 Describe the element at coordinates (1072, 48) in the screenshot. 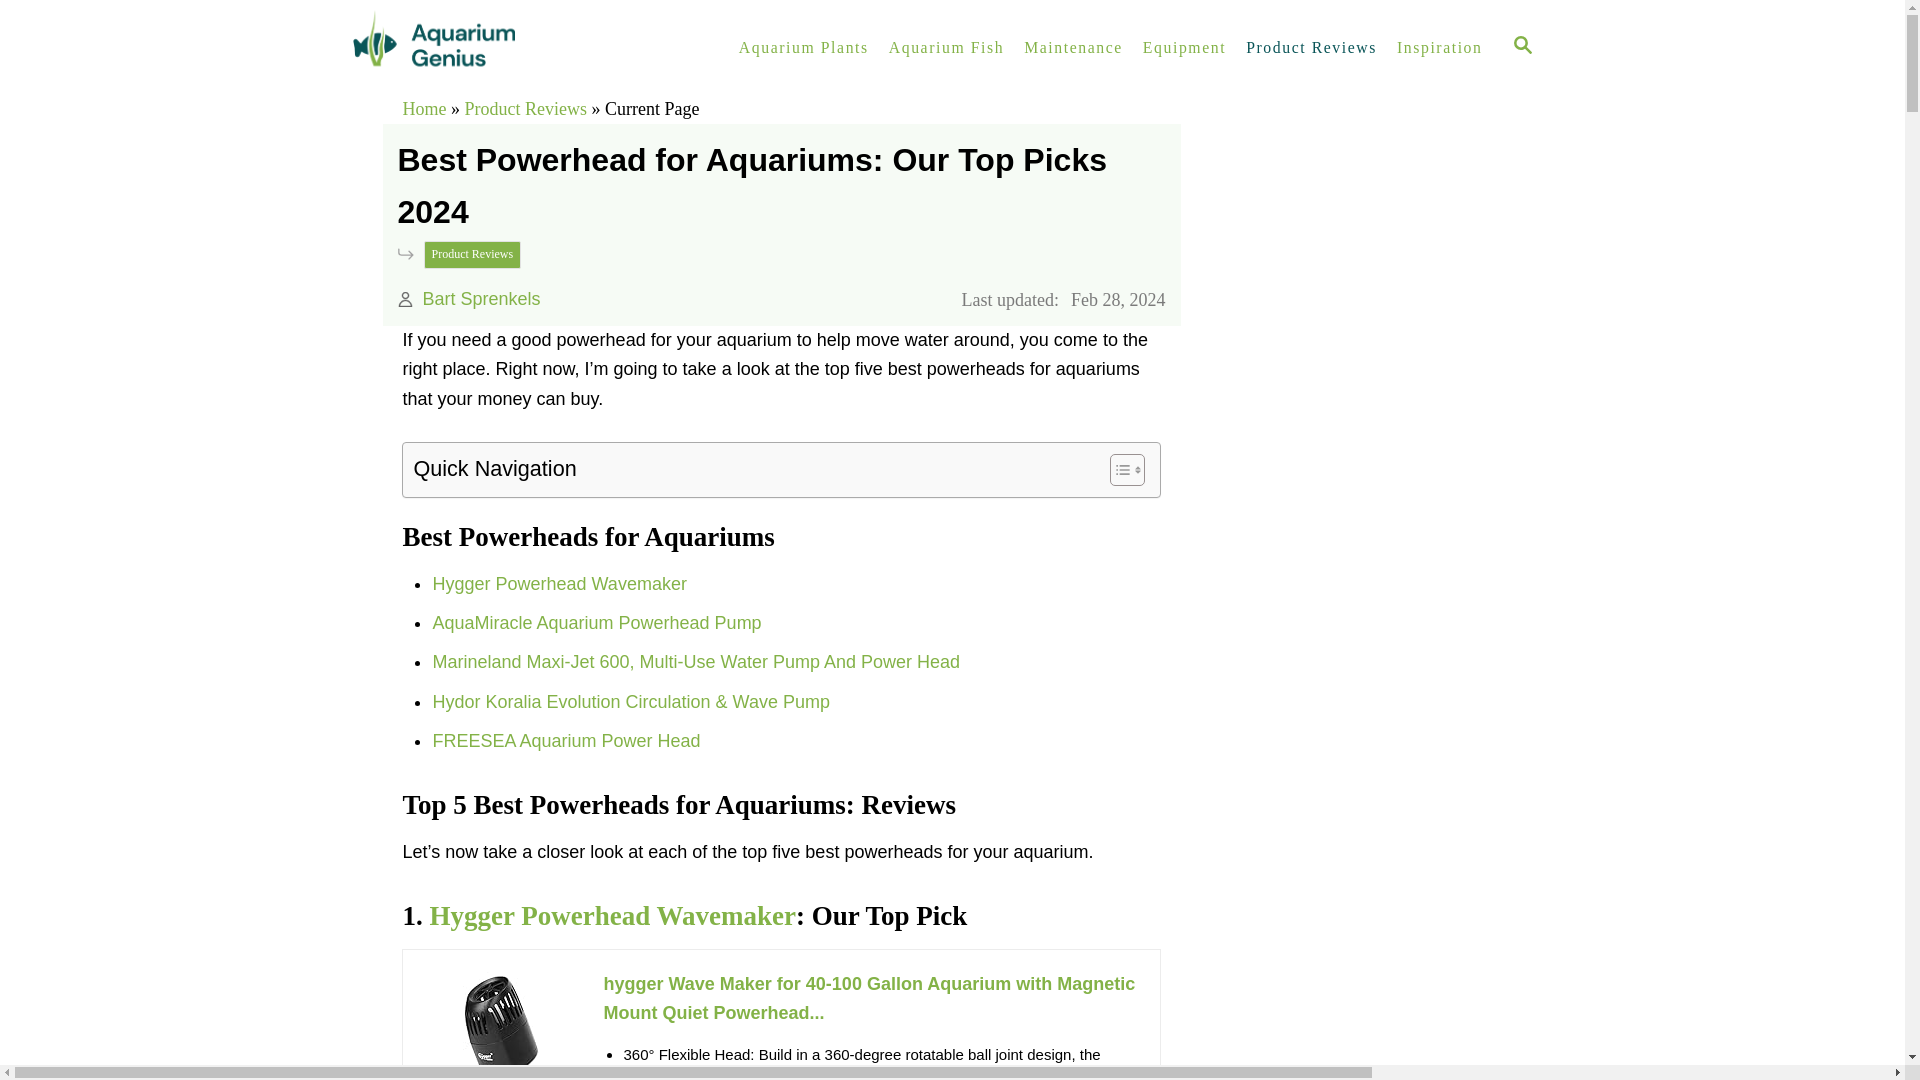

I see `Maintenance` at that location.